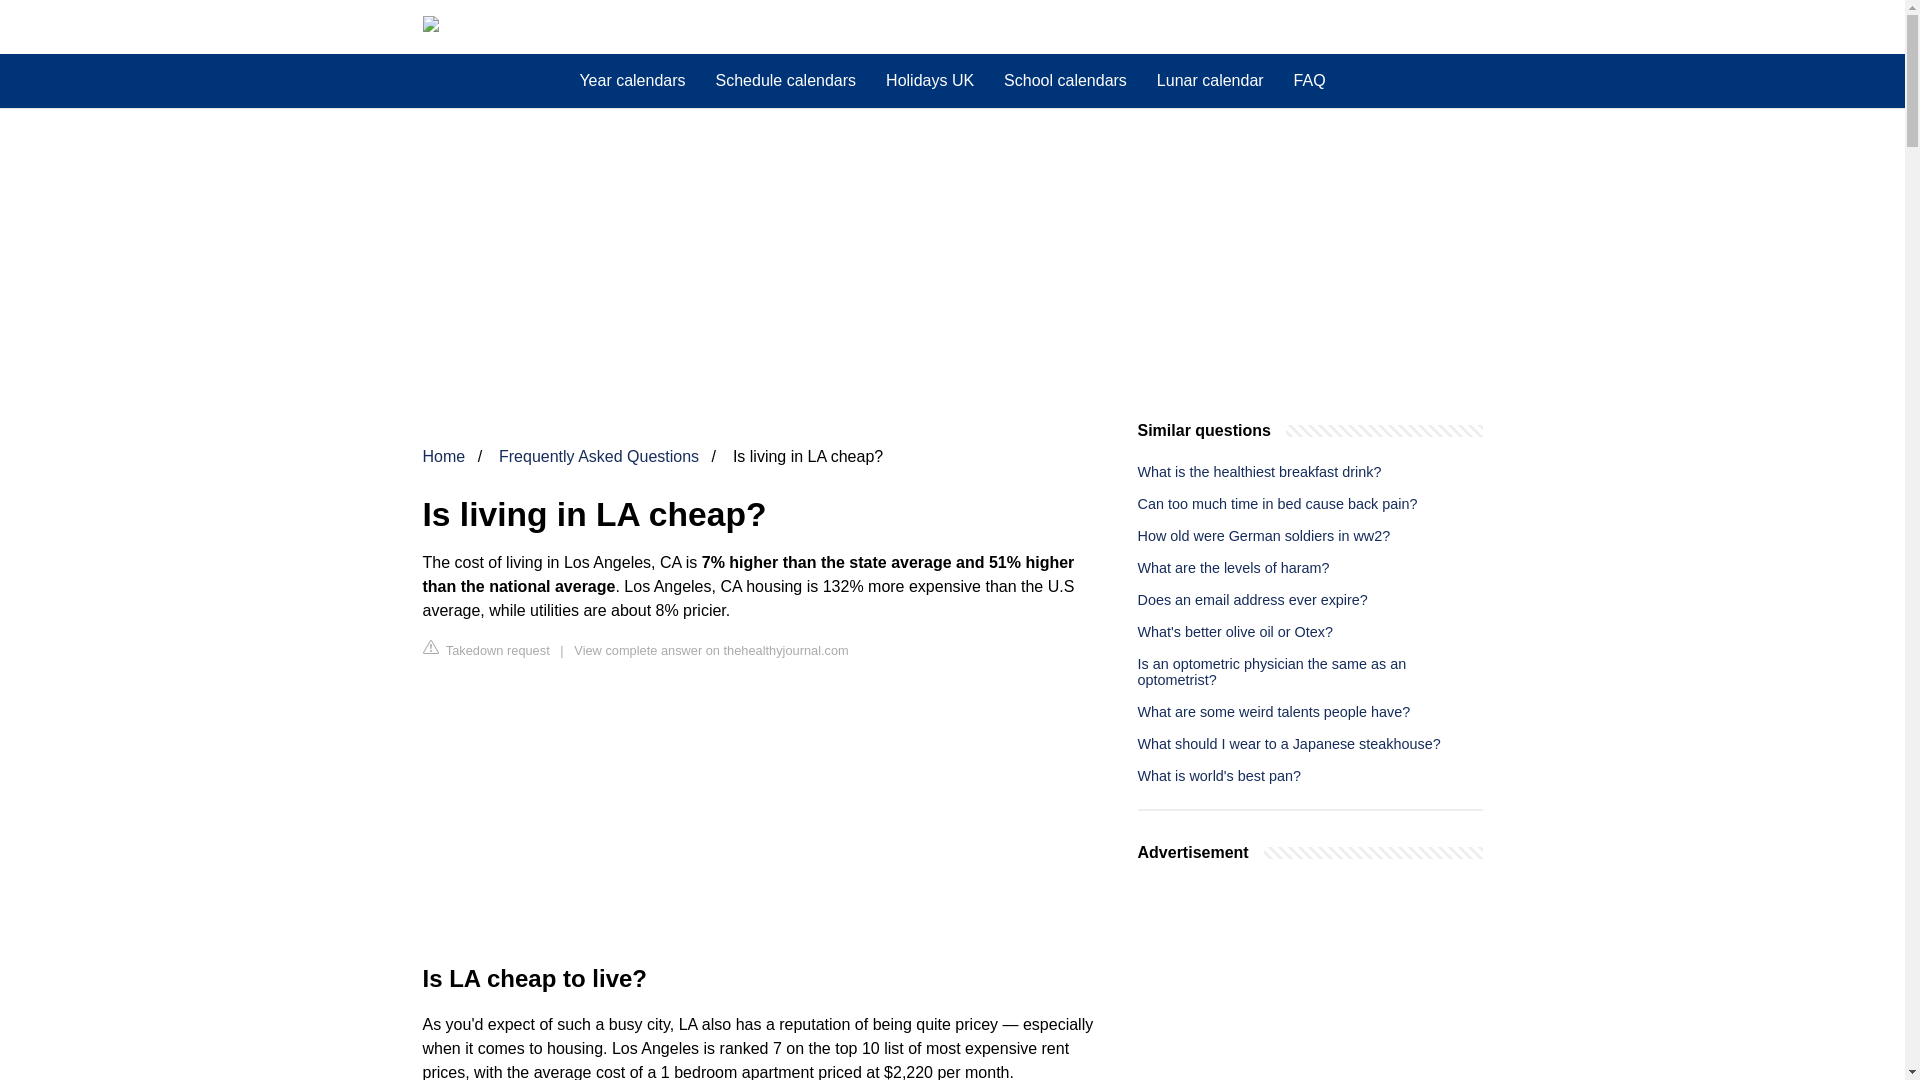 The height and width of the screenshot is (1080, 1920). I want to click on Home, so click(443, 456).